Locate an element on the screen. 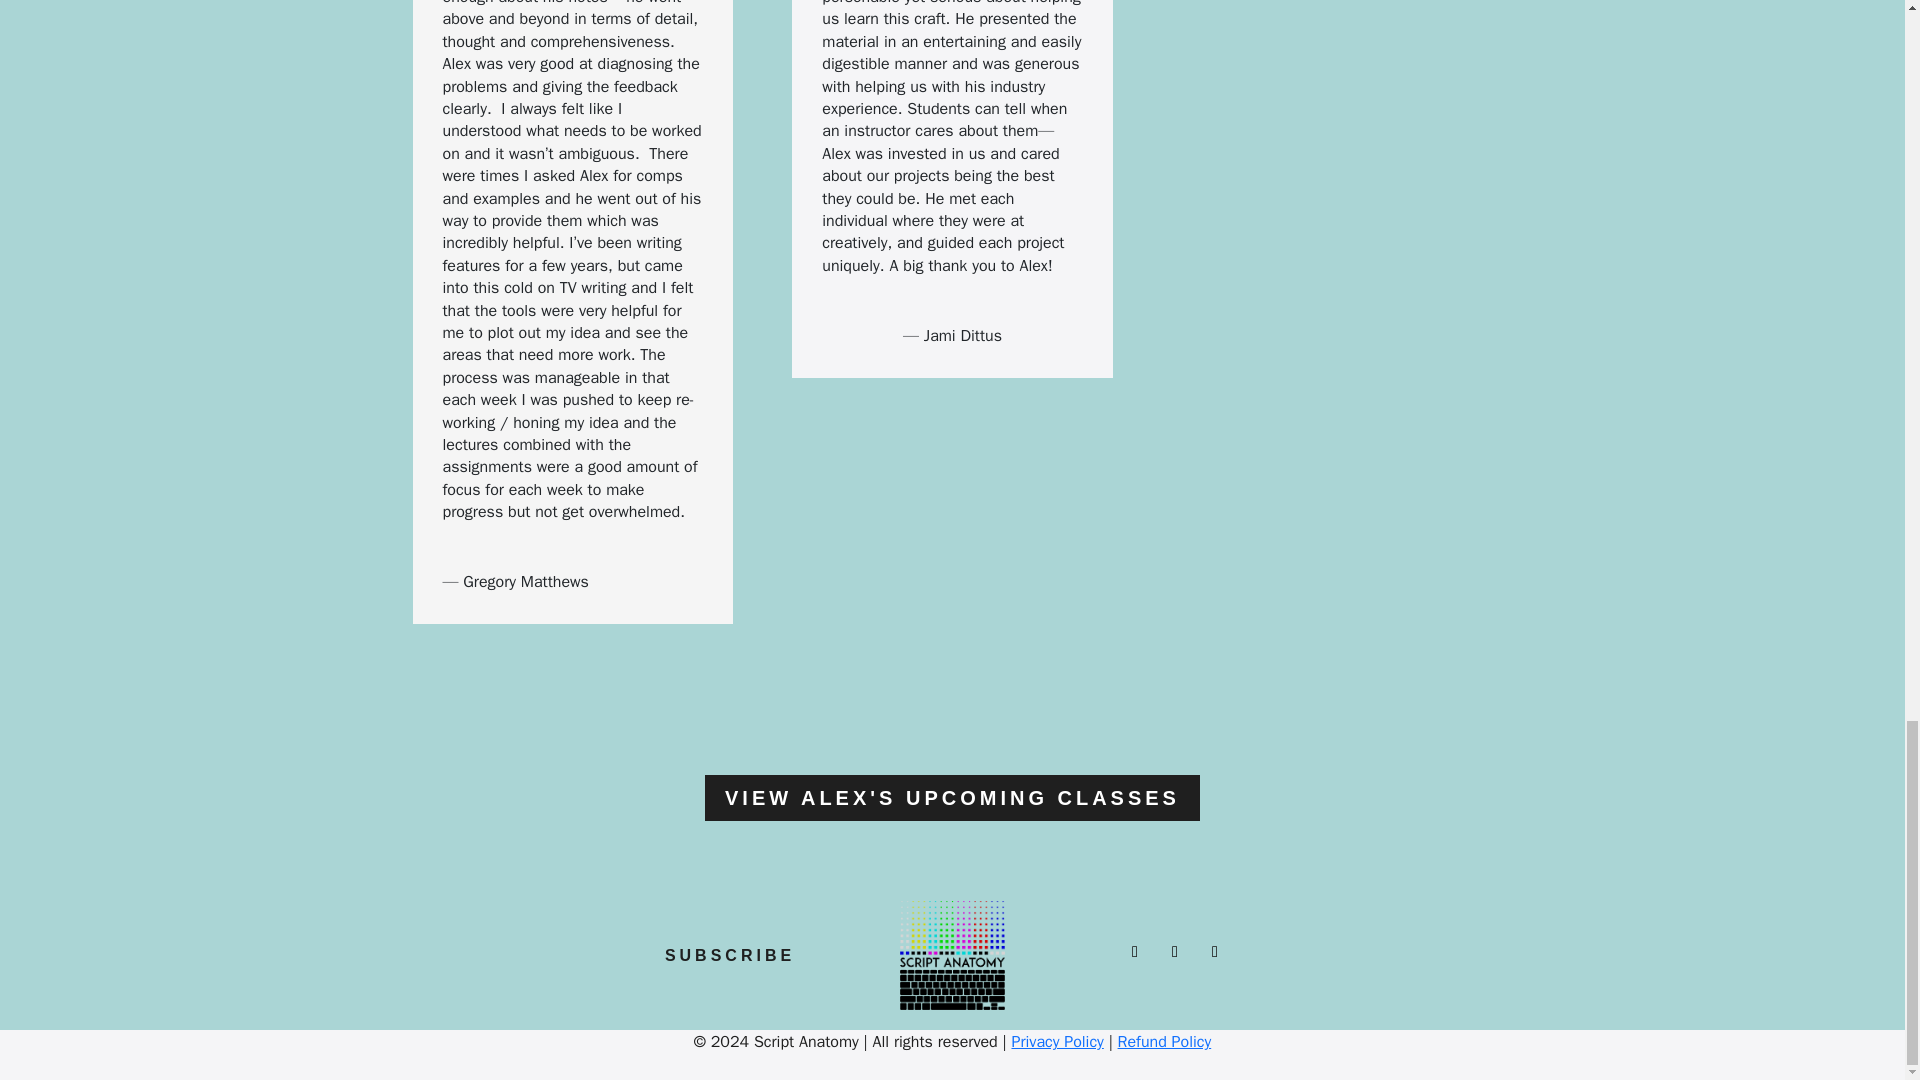 The image size is (1920, 1080). Refund Policy is located at coordinates (1164, 1042).